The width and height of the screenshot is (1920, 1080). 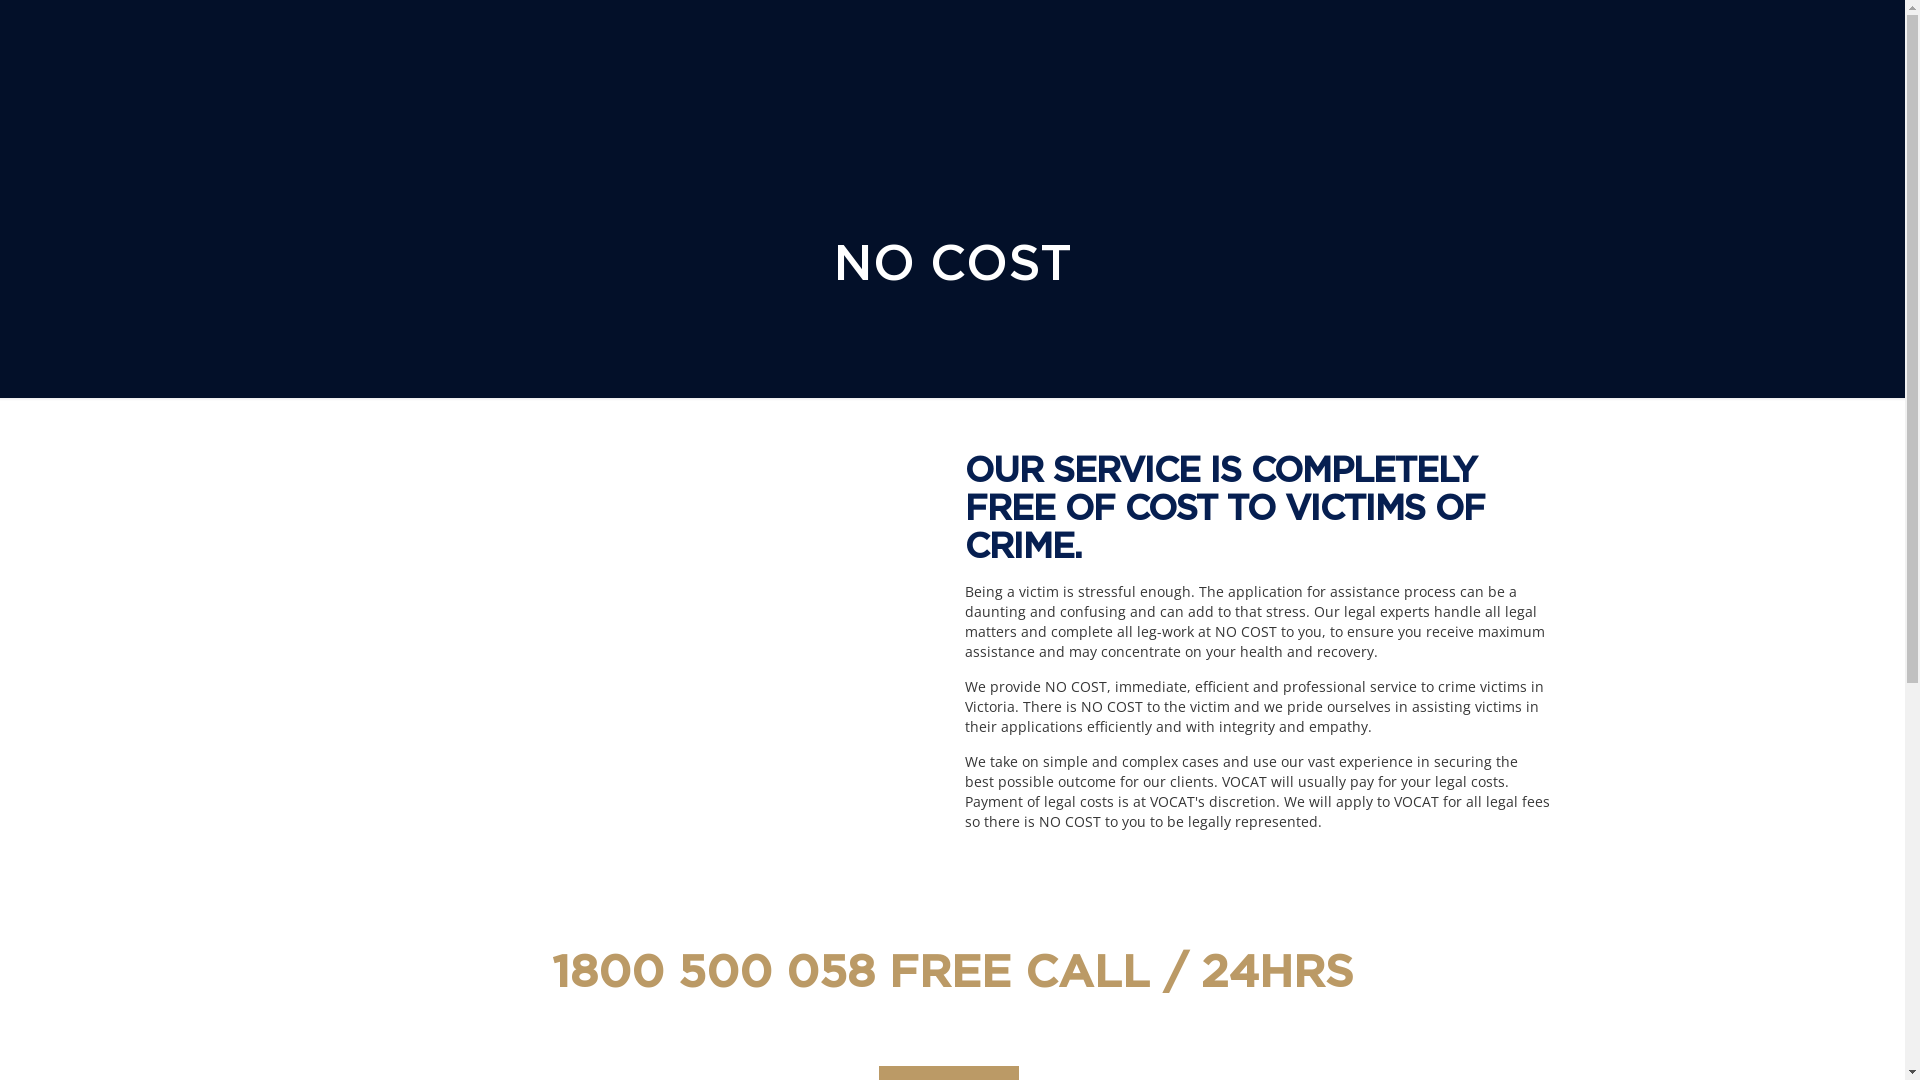 What do you see at coordinates (882, 881) in the screenshot?
I see `NO COST` at bounding box center [882, 881].